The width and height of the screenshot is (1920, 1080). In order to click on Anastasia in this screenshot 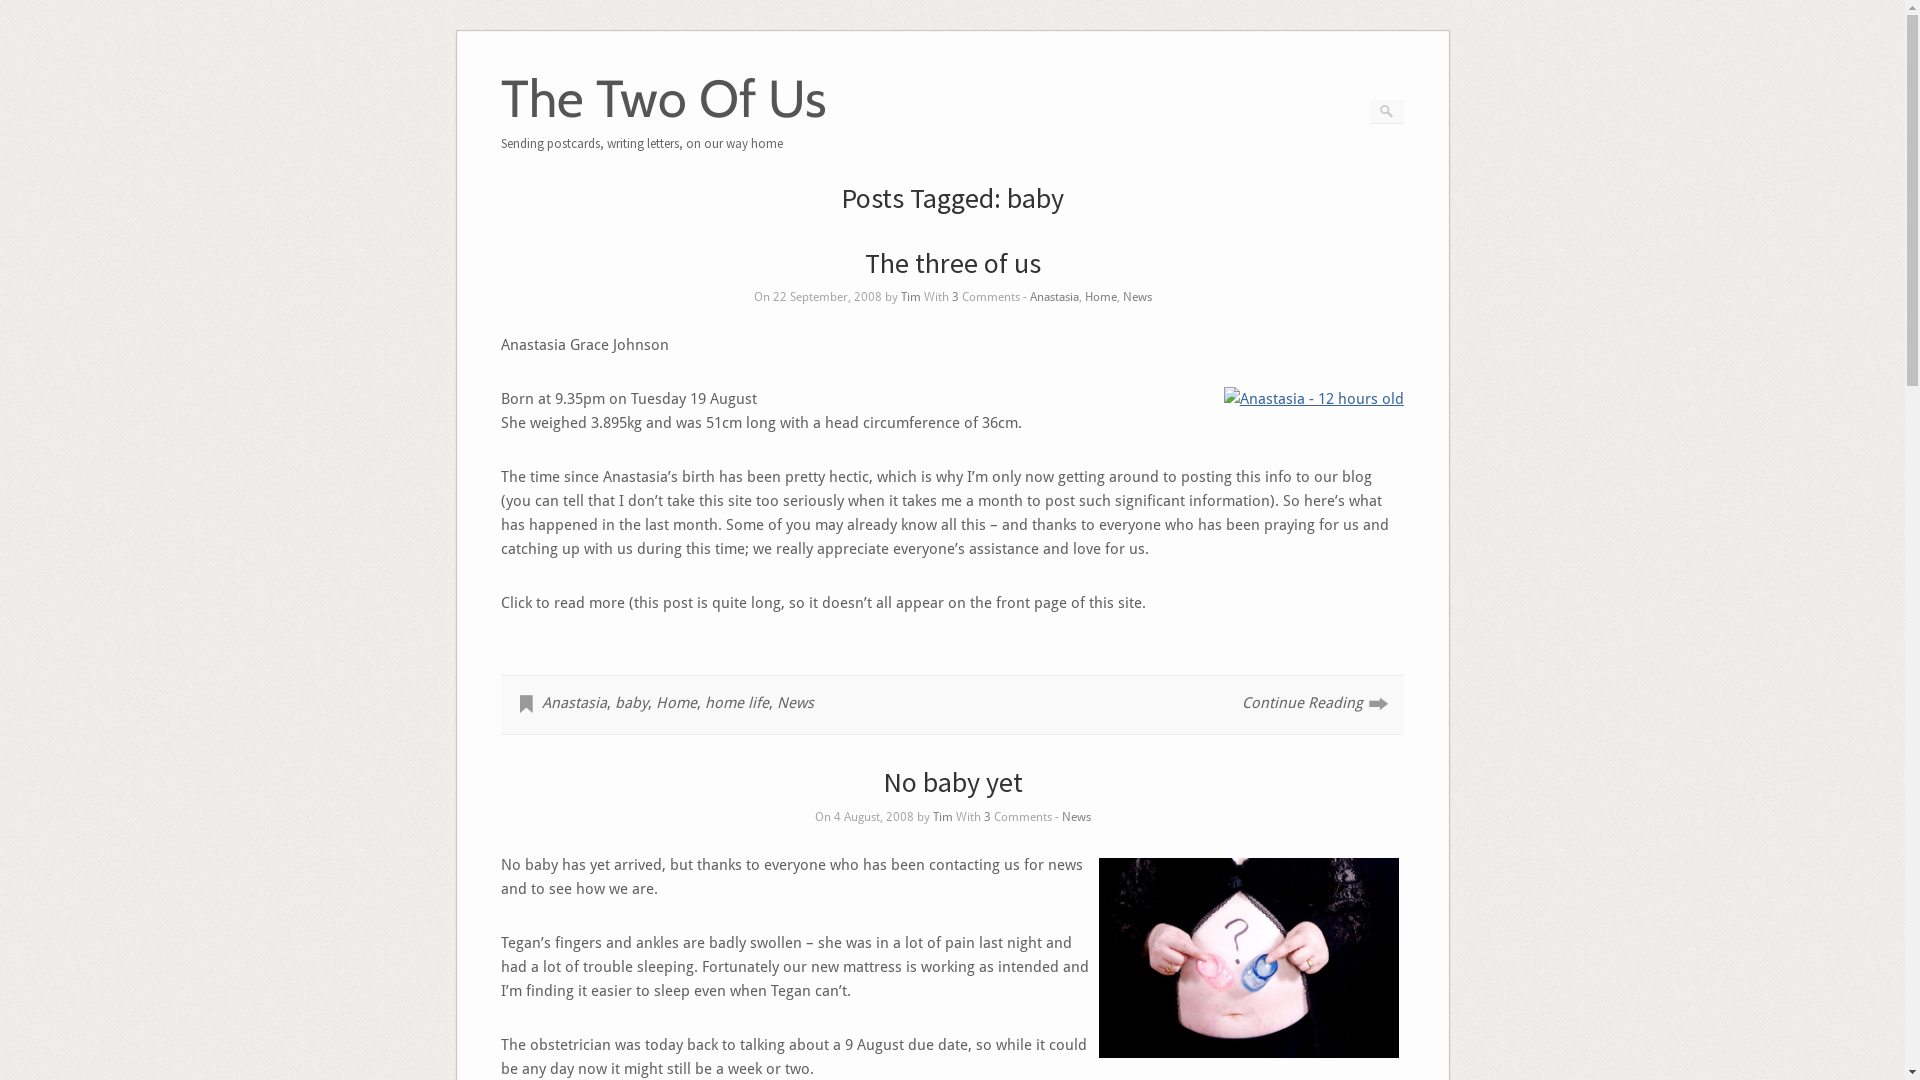, I will do `click(1054, 297)`.